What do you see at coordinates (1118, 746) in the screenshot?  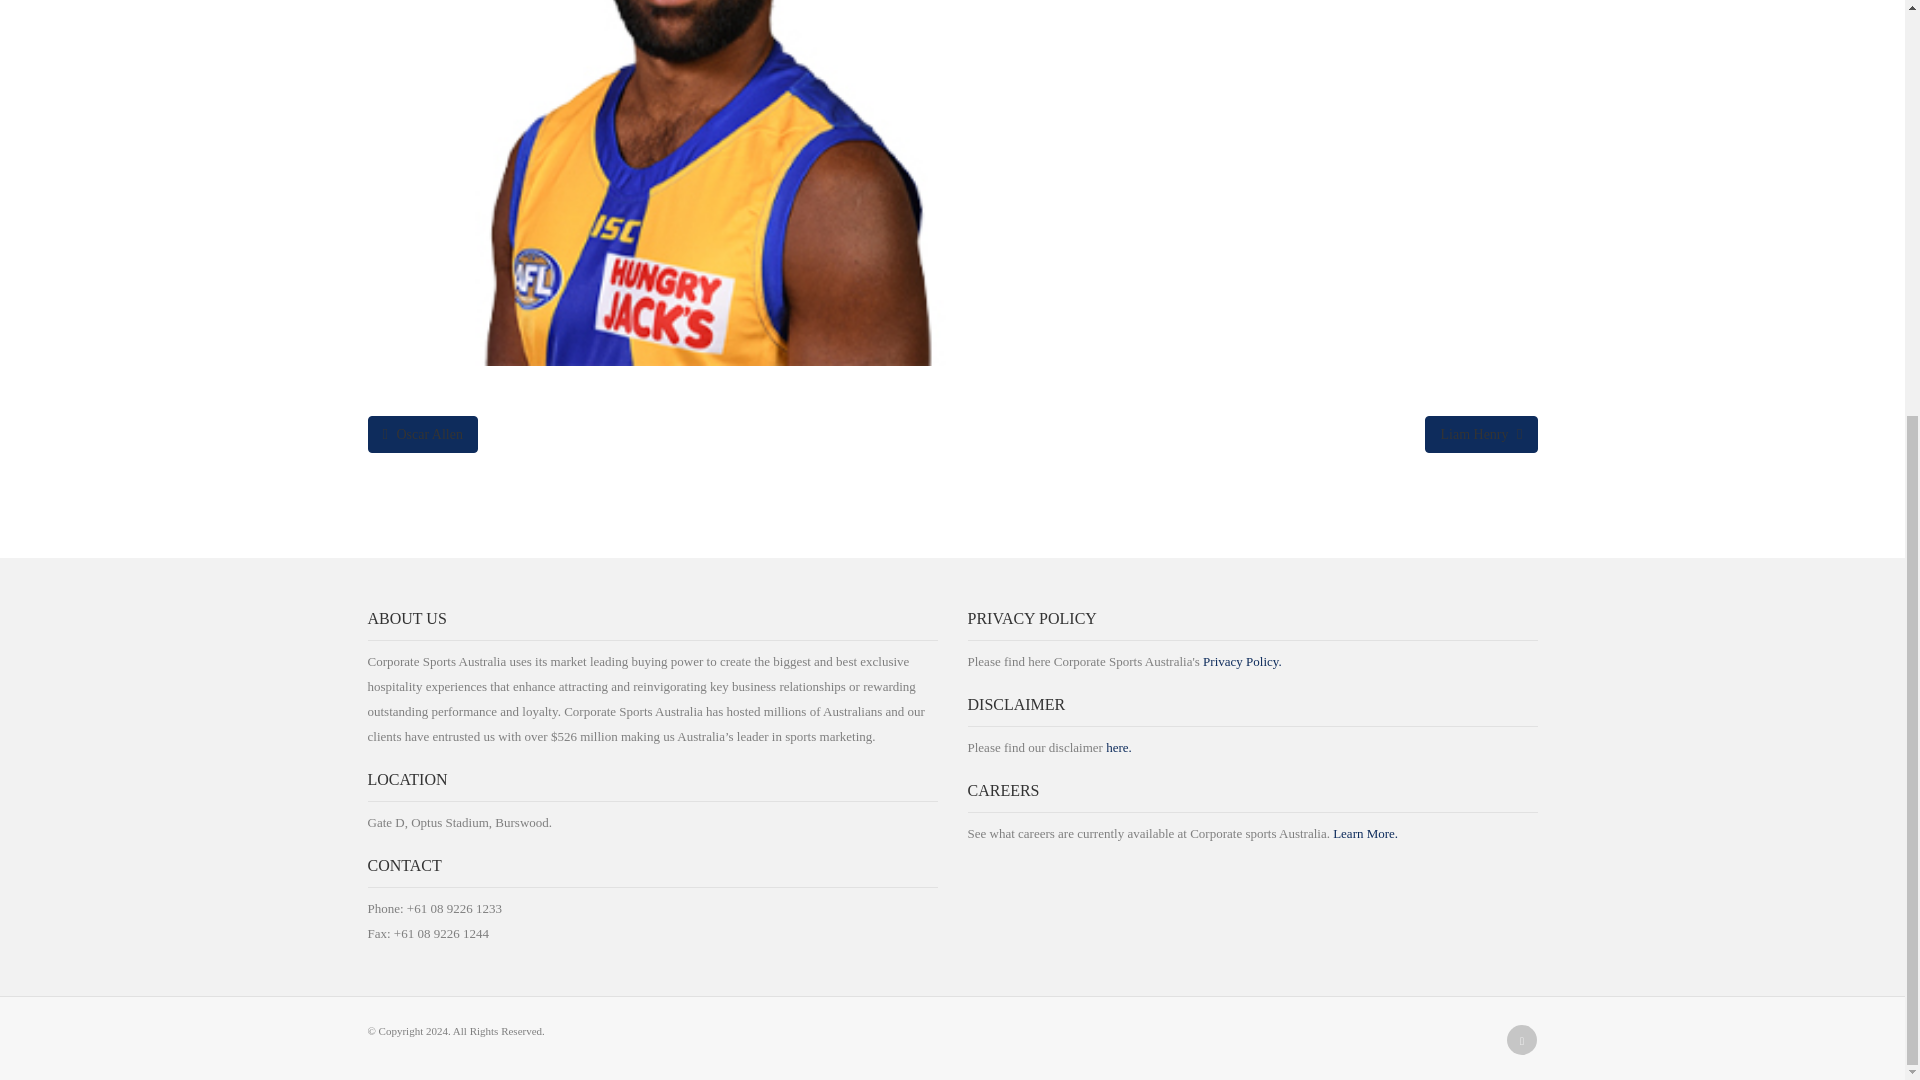 I see `here.` at bounding box center [1118, 746].